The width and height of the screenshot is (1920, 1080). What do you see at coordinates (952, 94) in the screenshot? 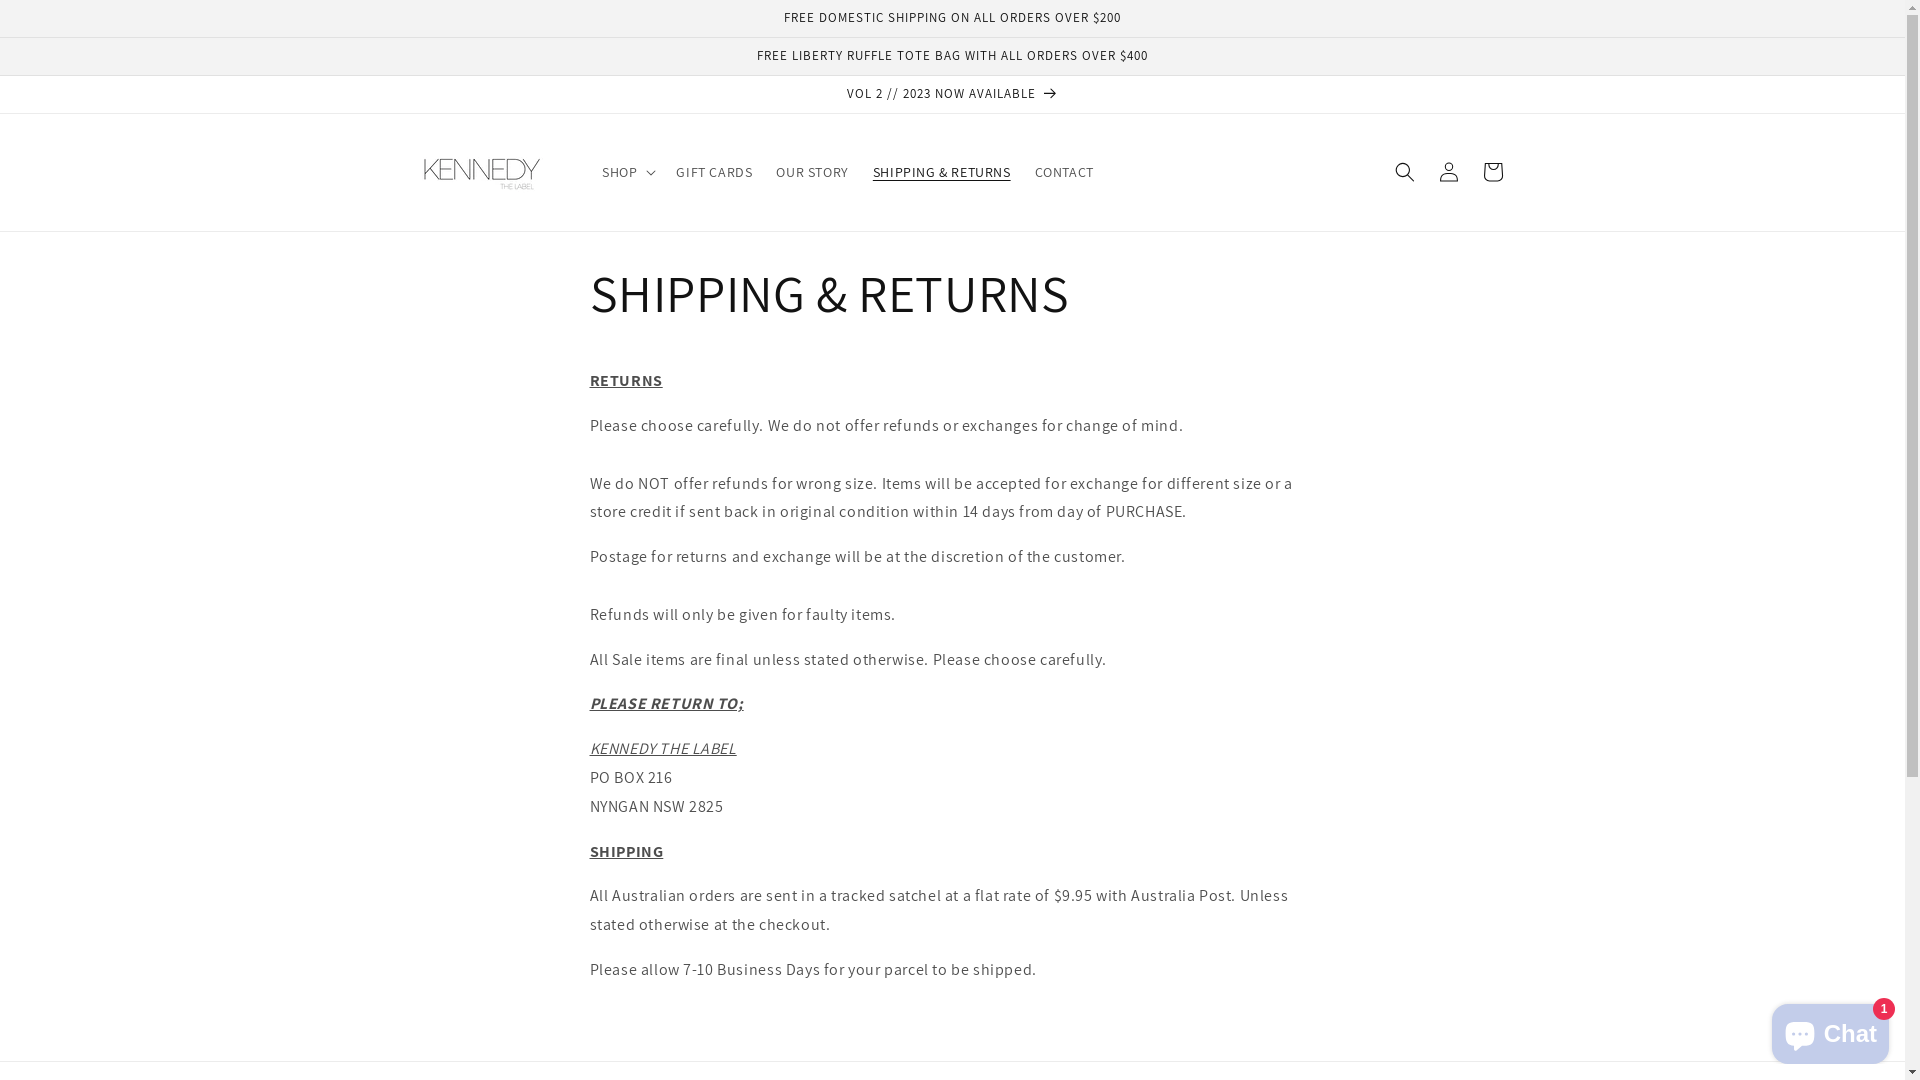
I see `VOL 2 // 2023 NOW AVAILABLE` at bounding box center [952, 94].